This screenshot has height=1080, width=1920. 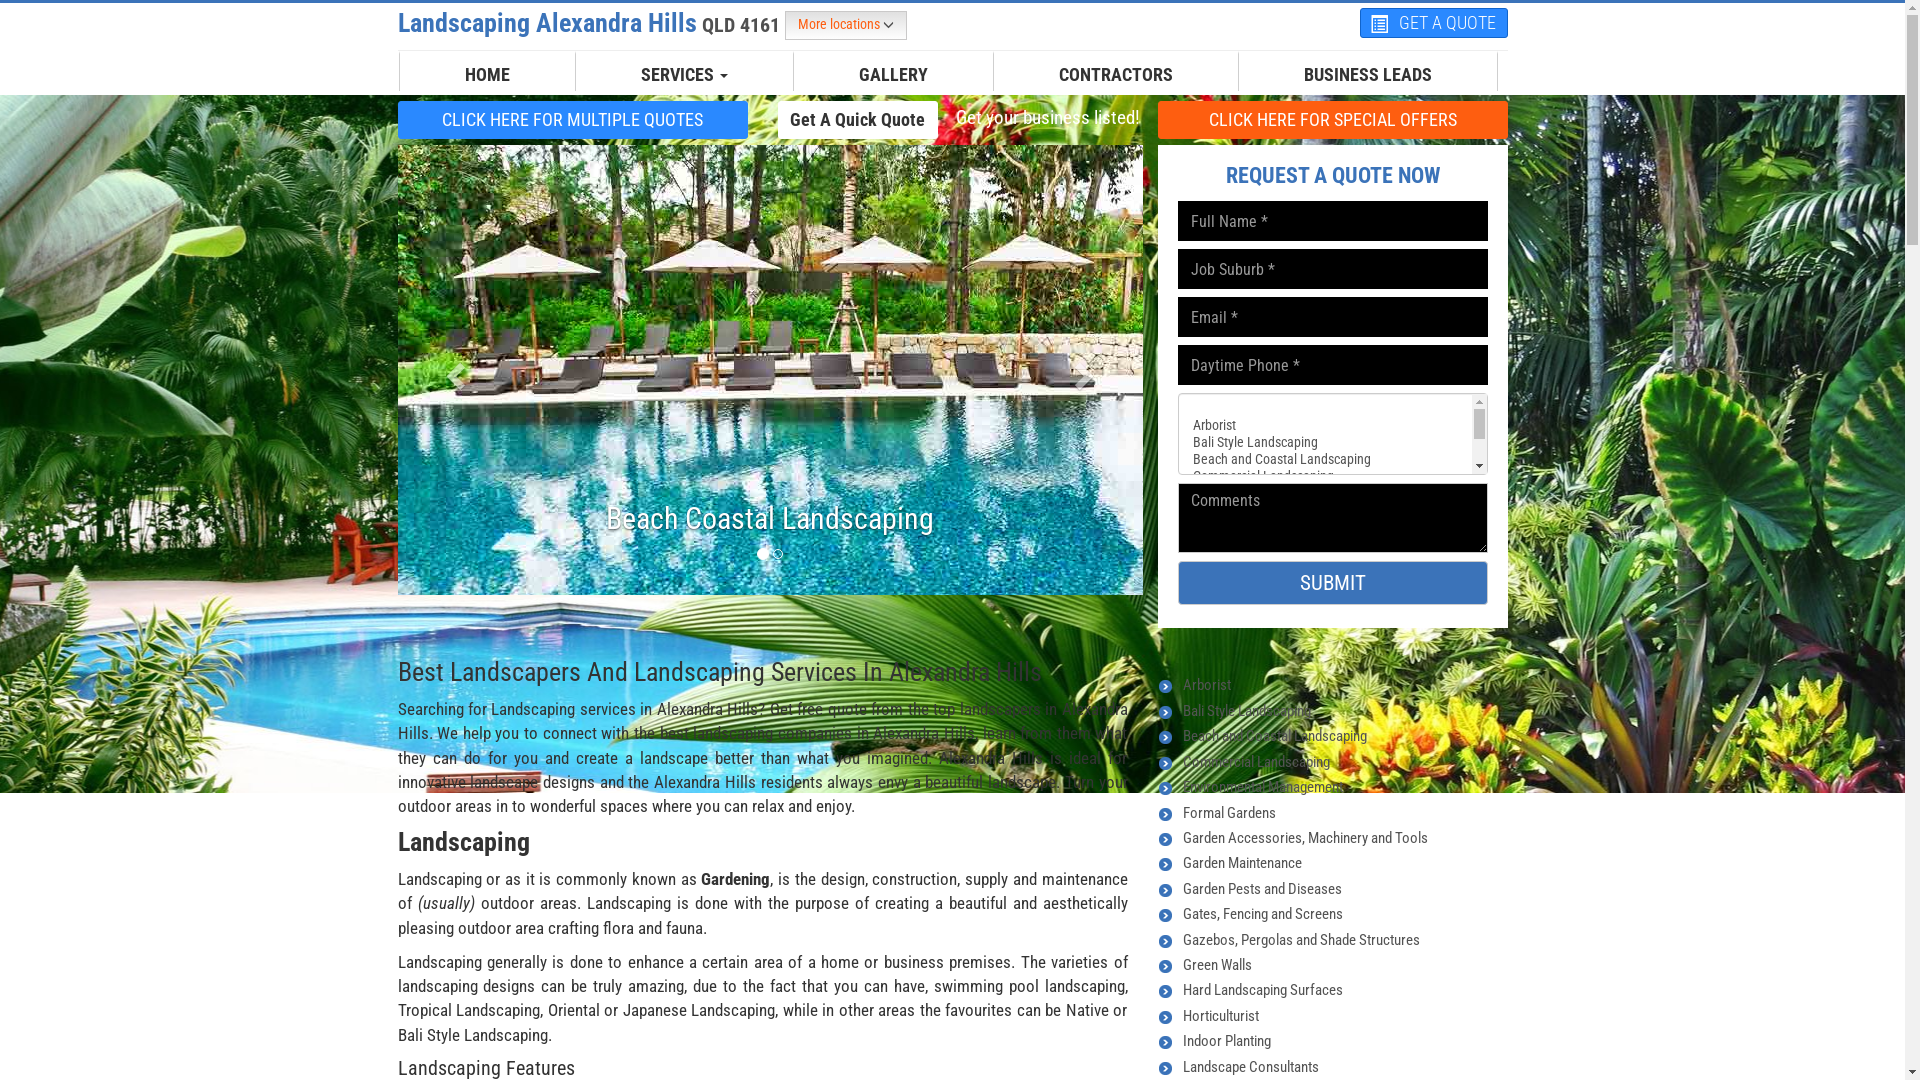 What do you see at coordinates (858, 119) in the screenshot?
I see `Get A Quick Quote` at bounding box center [858, 119].